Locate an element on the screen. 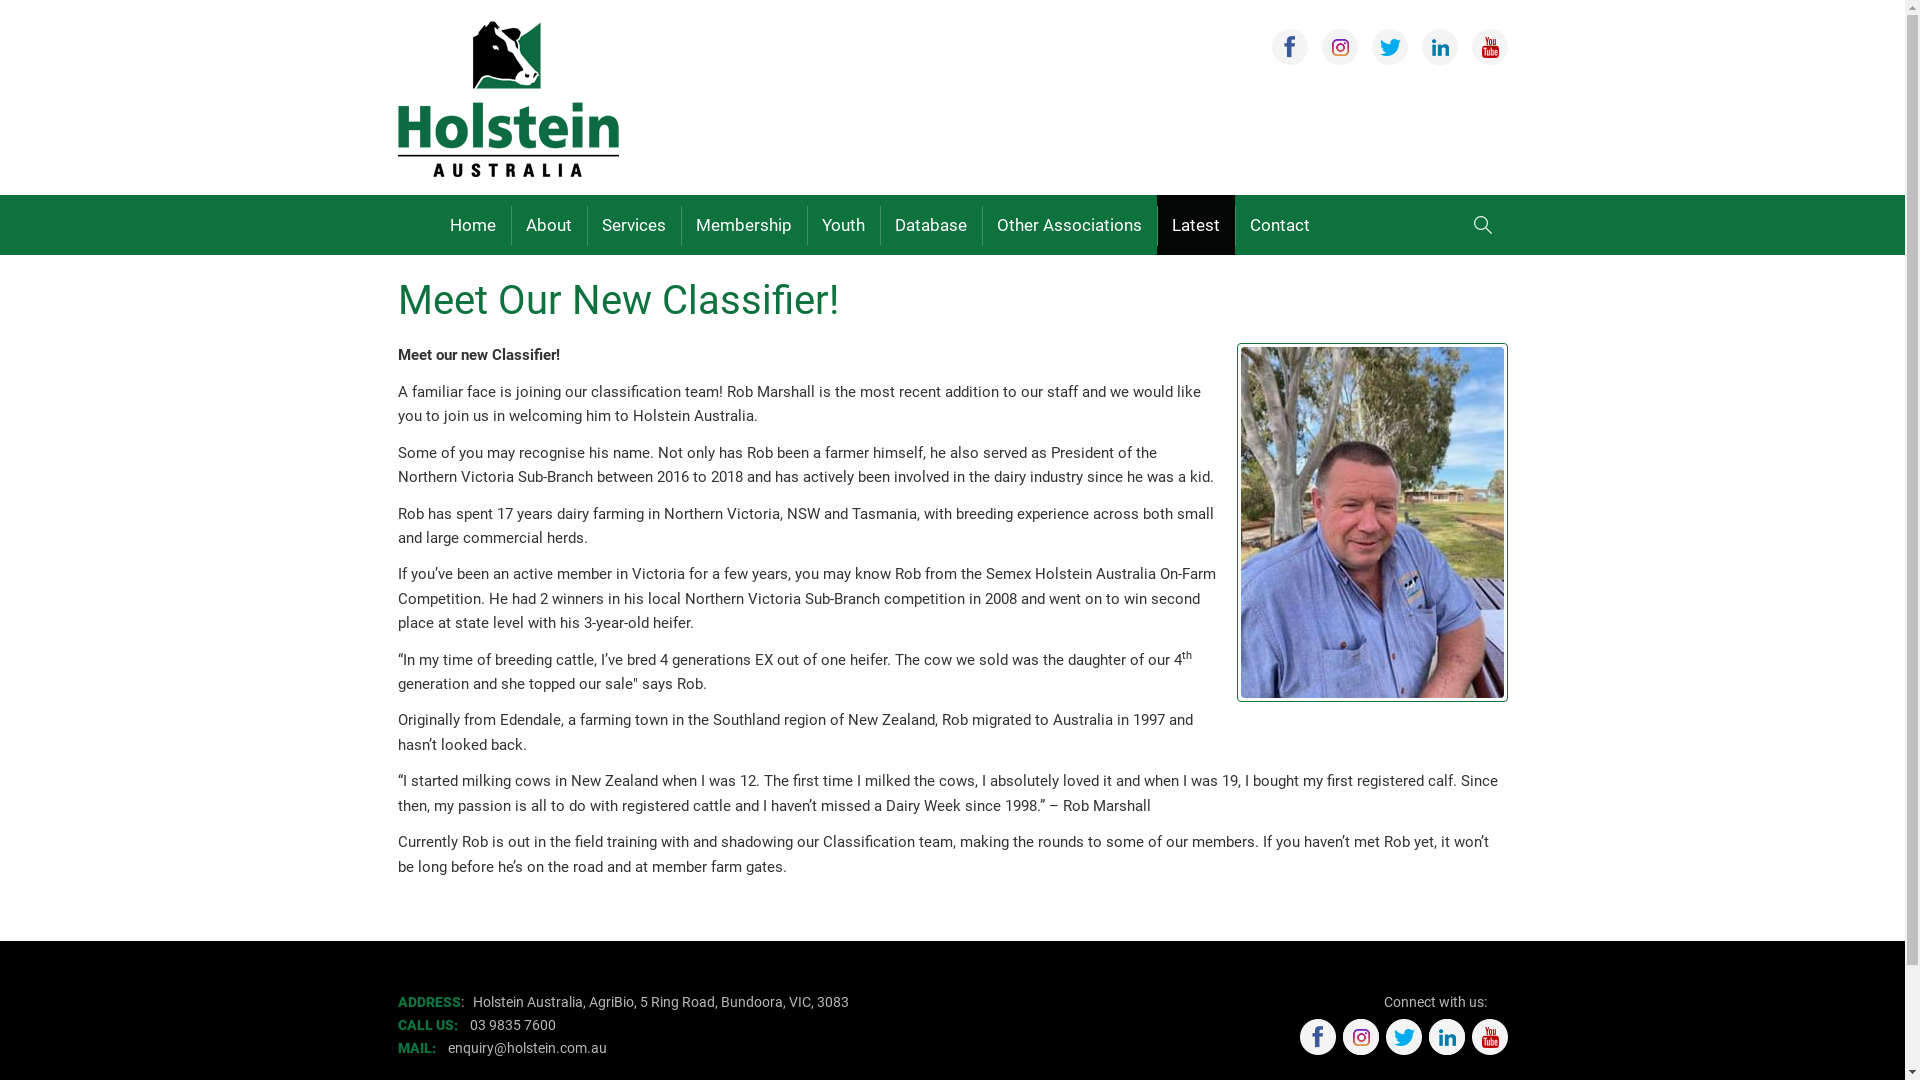  enquiry@holstein.com.au  is located at coordinates (529, 1048).